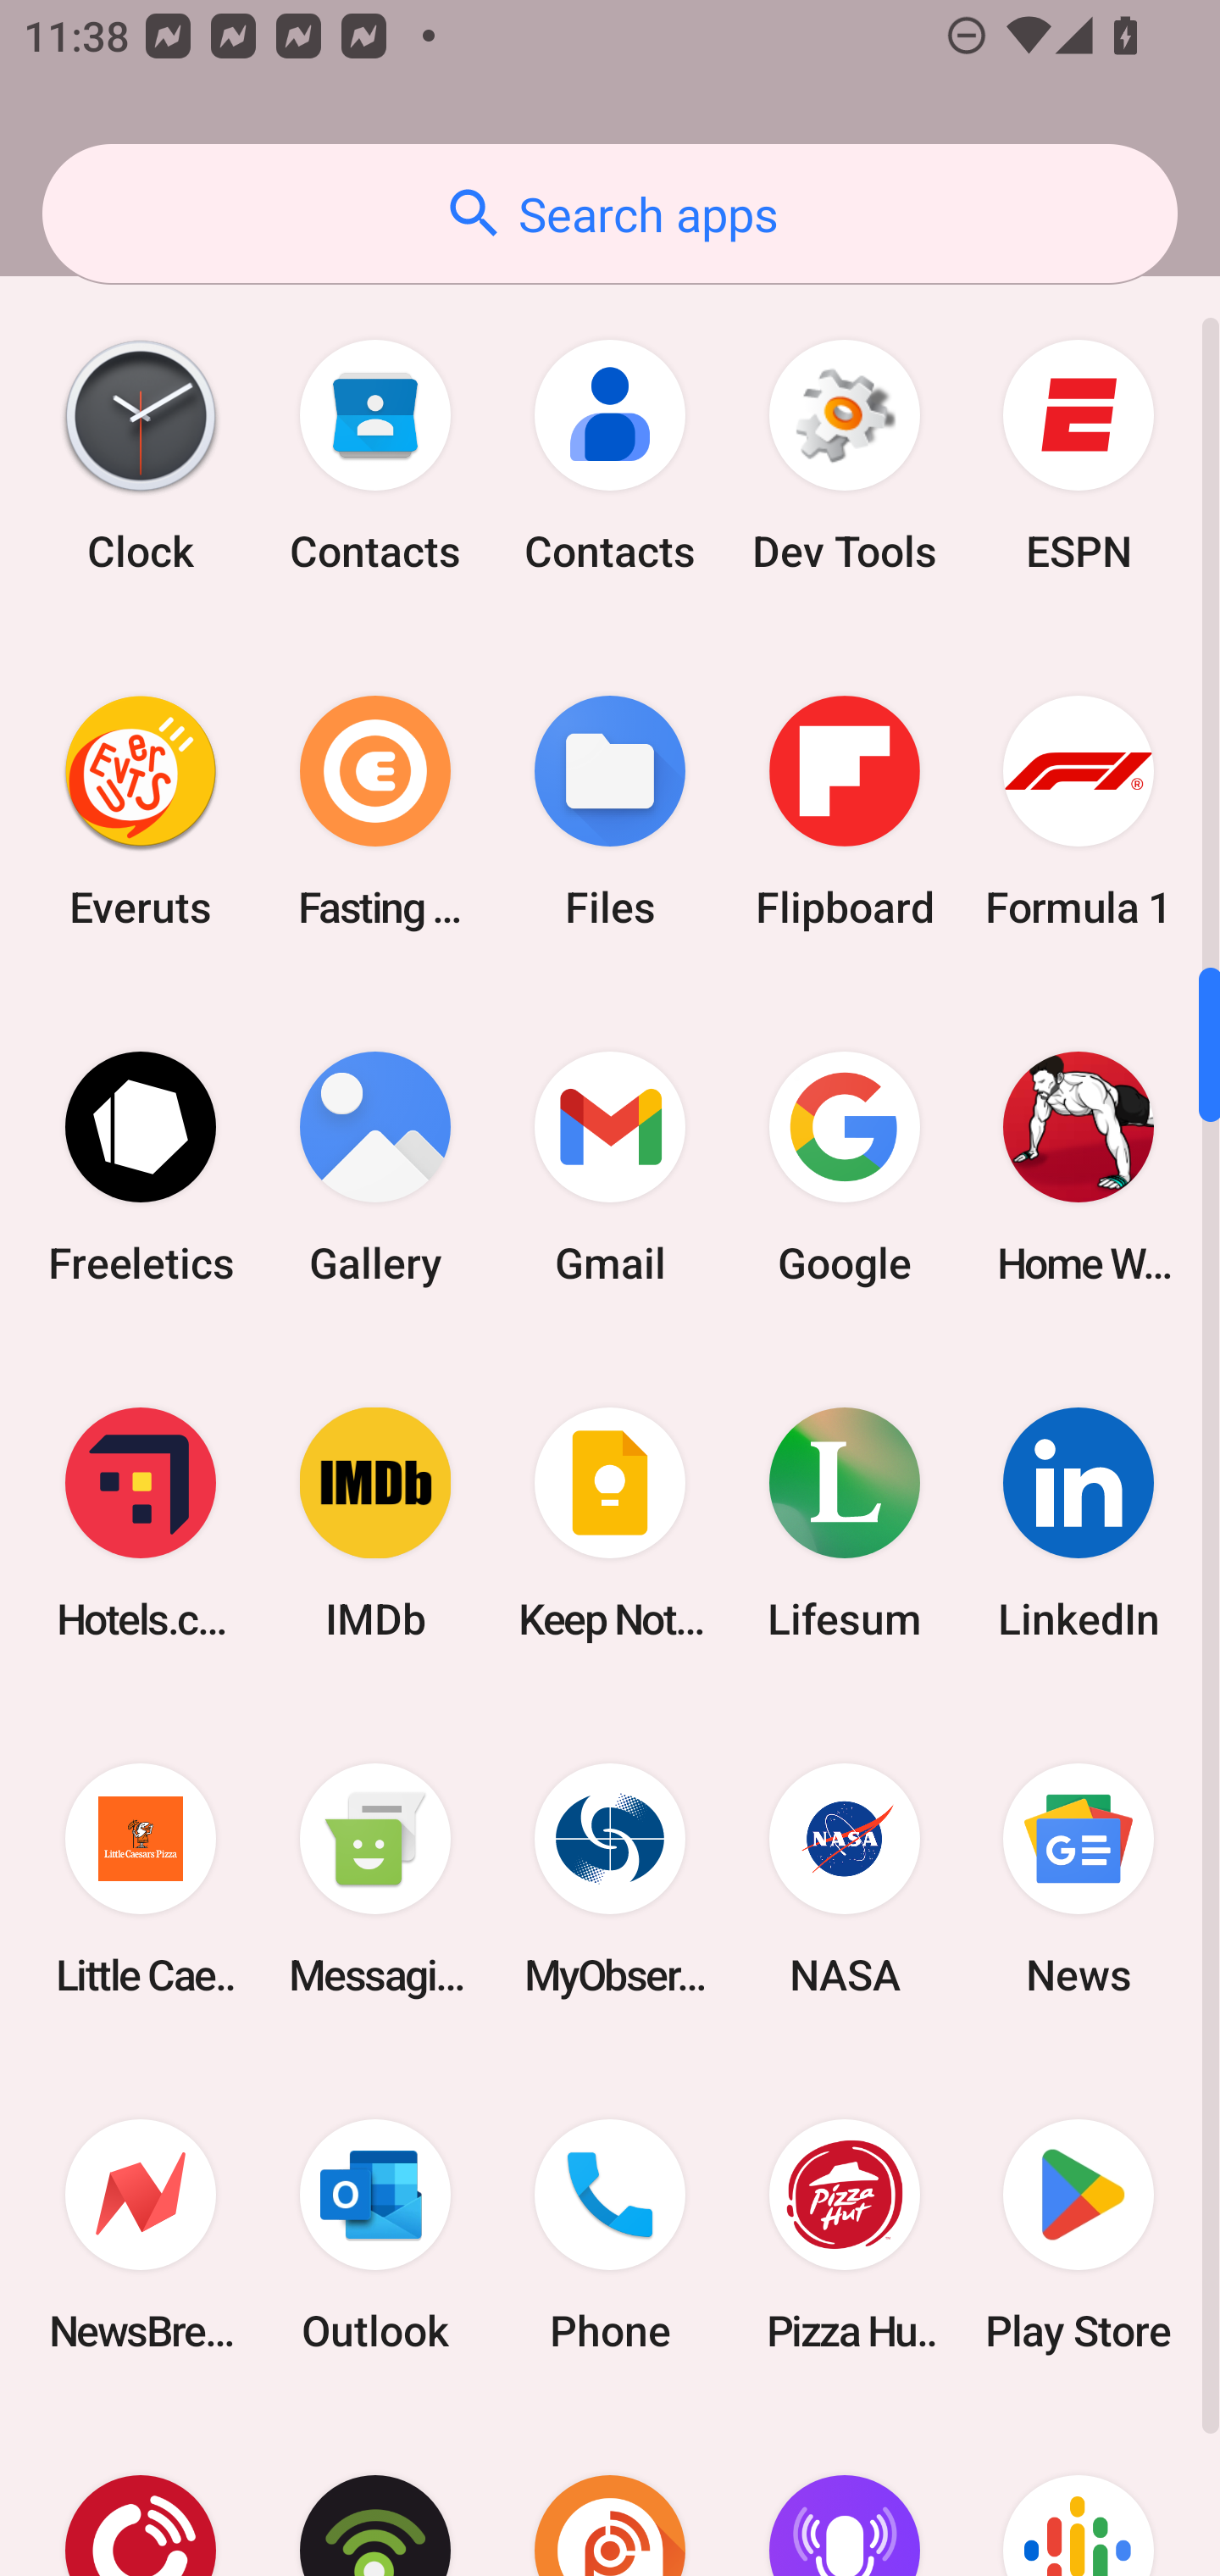  What do you see at coordinates (141, 2235) in the screenshot?
I see `NewsBreak` at bounding box center [141, 2235].